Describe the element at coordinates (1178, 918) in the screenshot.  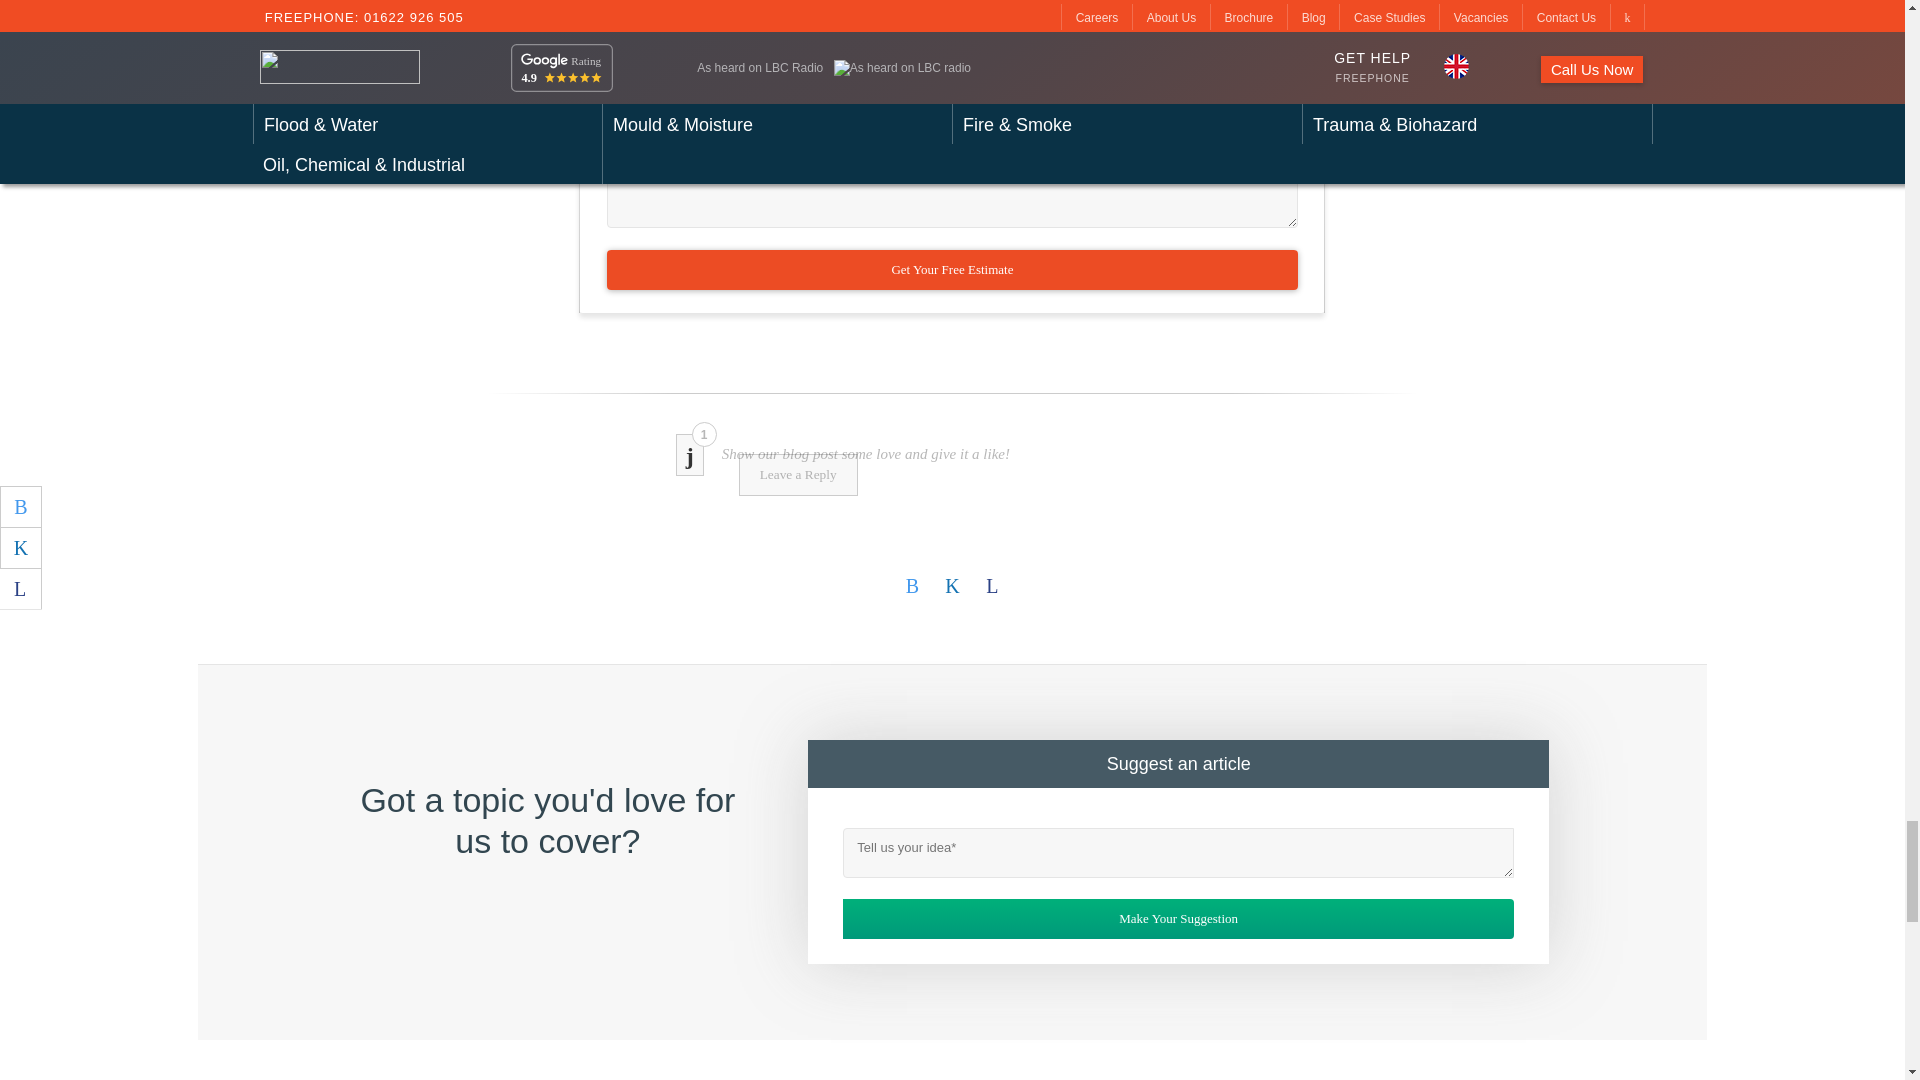
I see `Make Your Suggestion` at that location.